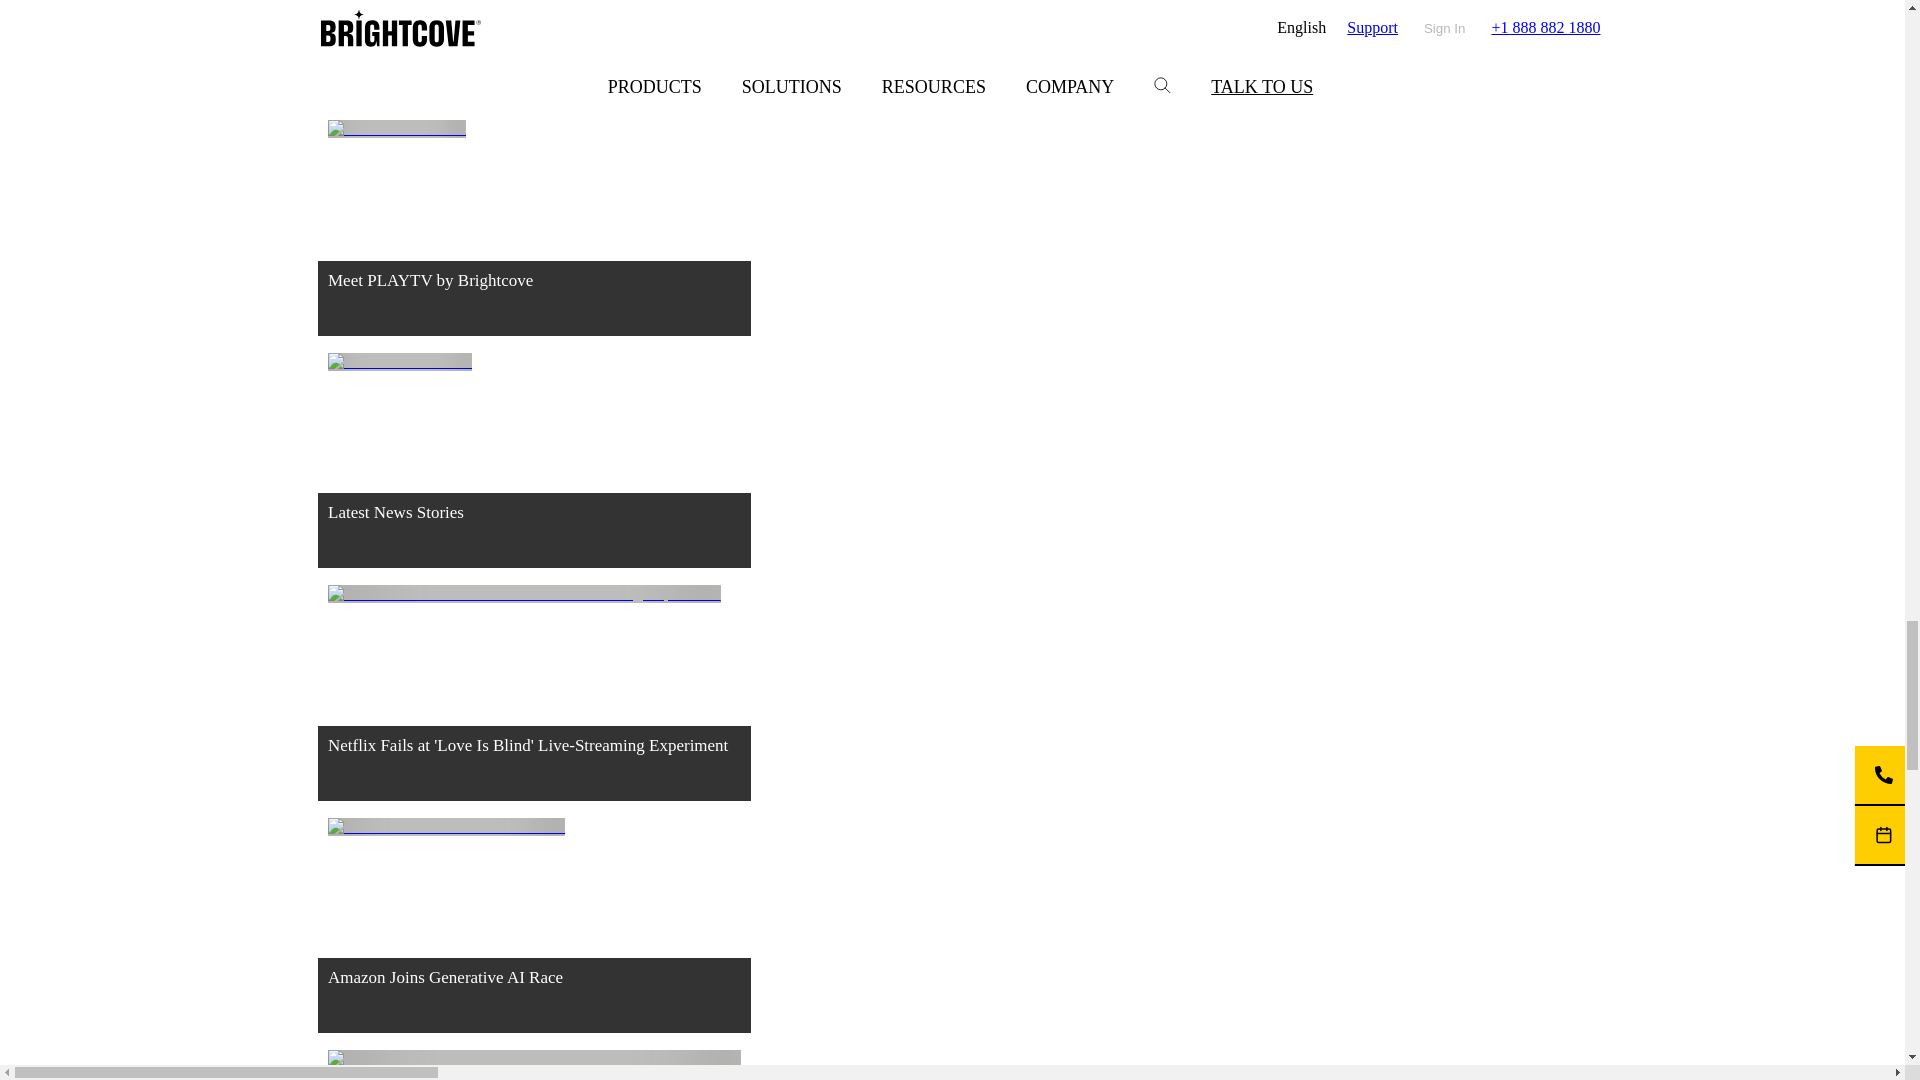 Image resolution: width=1920 pixels, height=1080 pixels. What do you see at coordinates (534, 236) in the screenshot?
I see `Meet PLAYTV by Brightcove` at bounding box center [534, 236].